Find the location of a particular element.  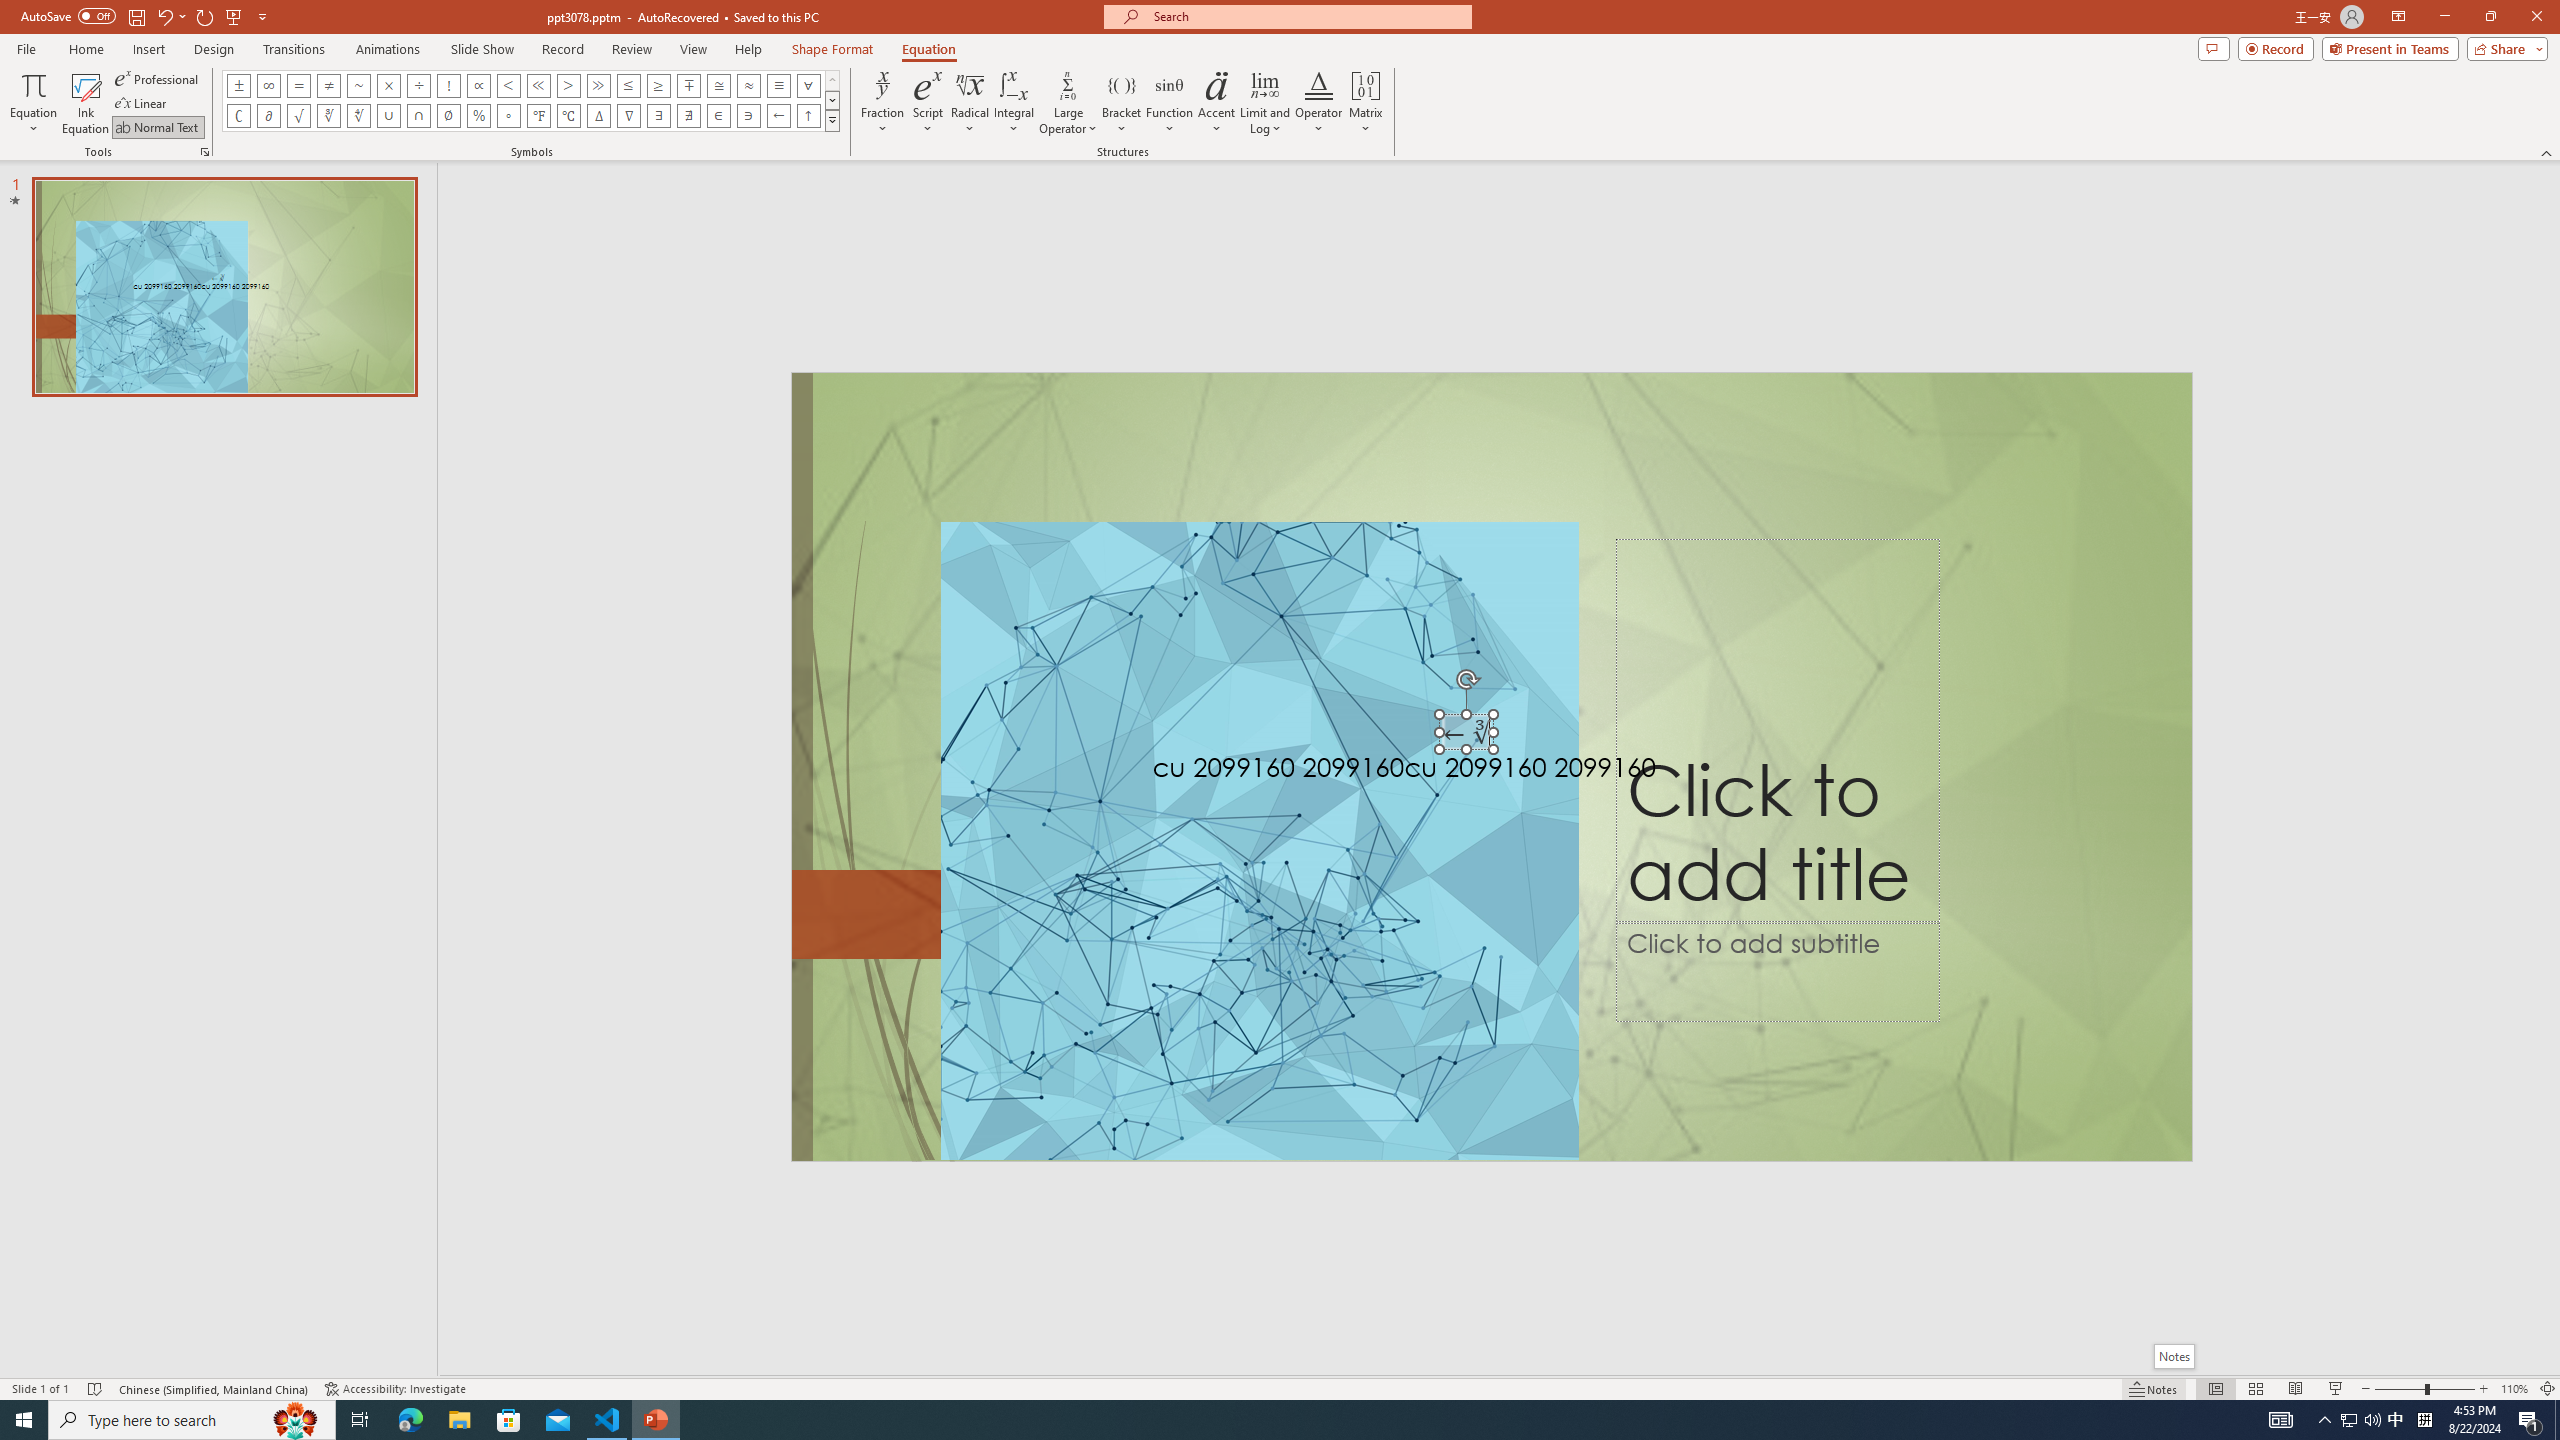

Normal Text is located at coordinates (158, 128).